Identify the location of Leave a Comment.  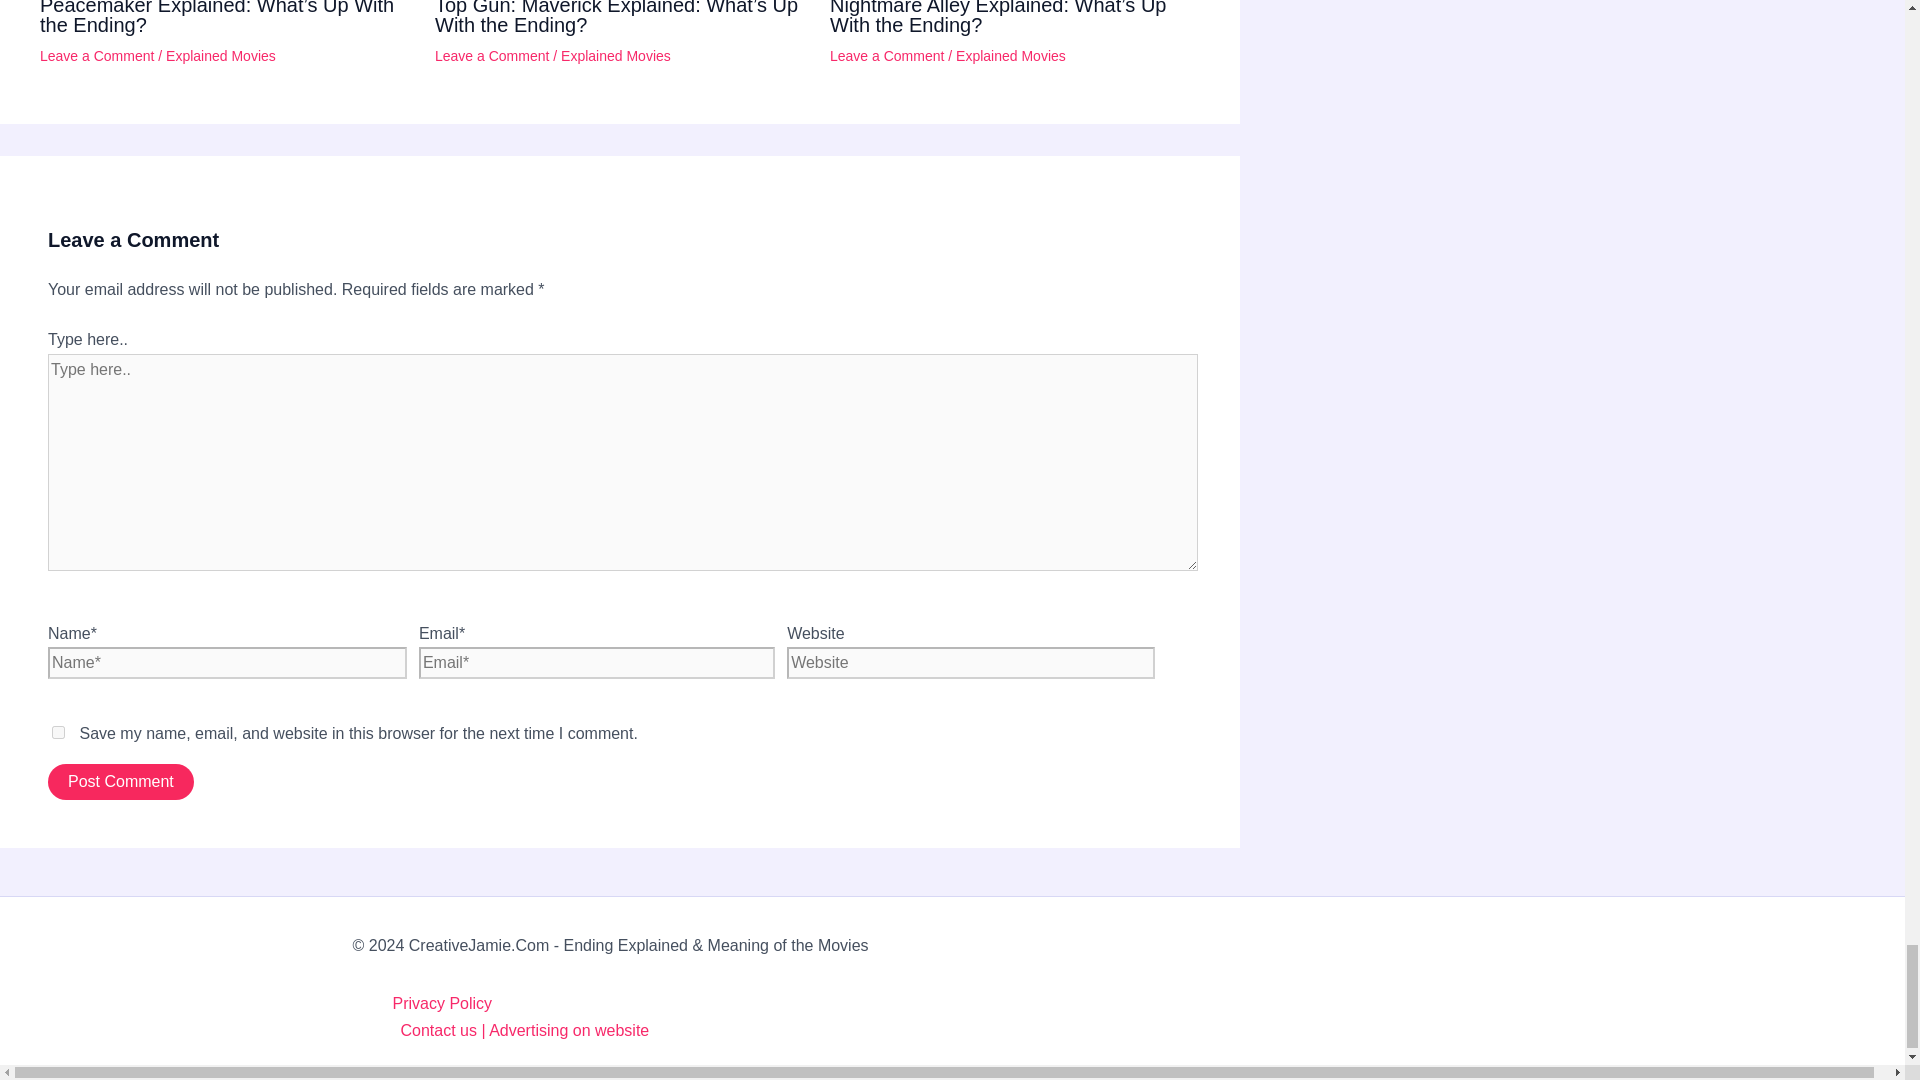
(492, 55).